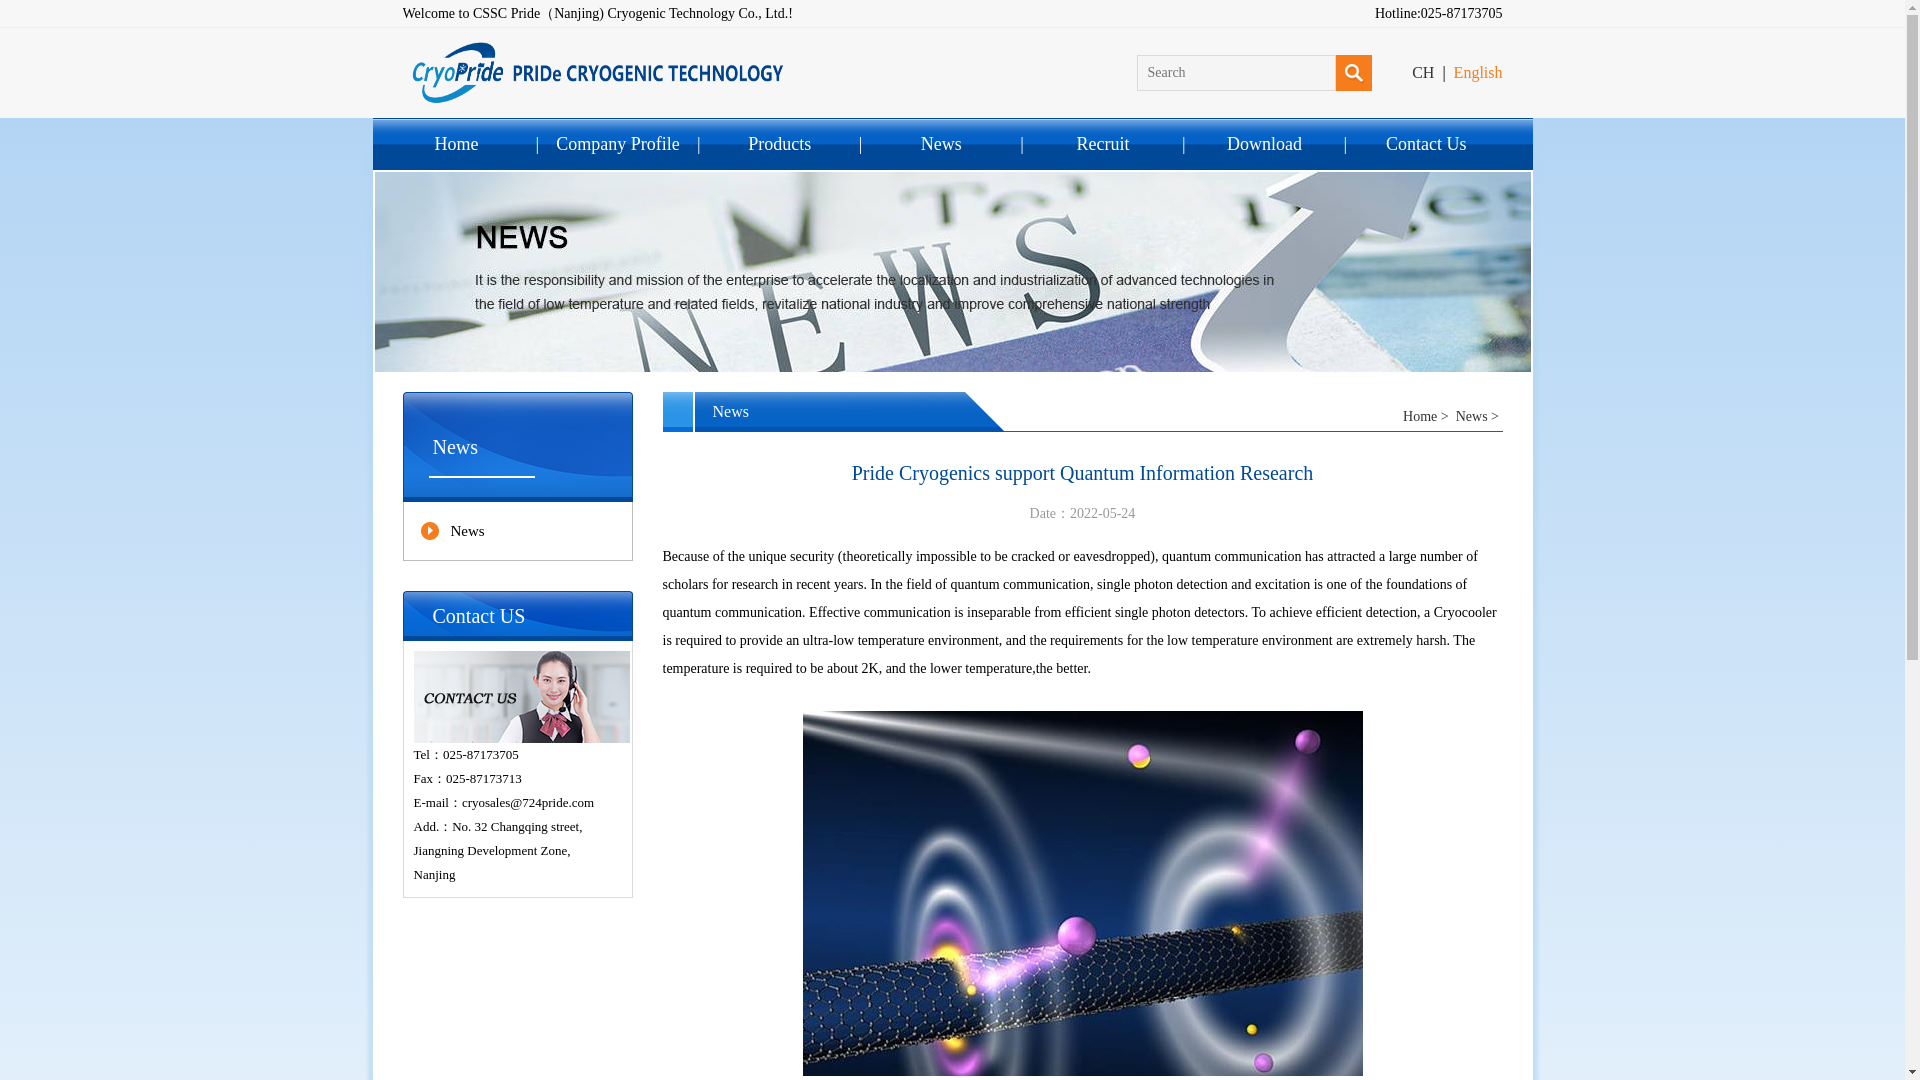  What do you see at coordinates (1426, 143) in the screenshot?
I see `Contact Us` at bounding box center [1426, 143].